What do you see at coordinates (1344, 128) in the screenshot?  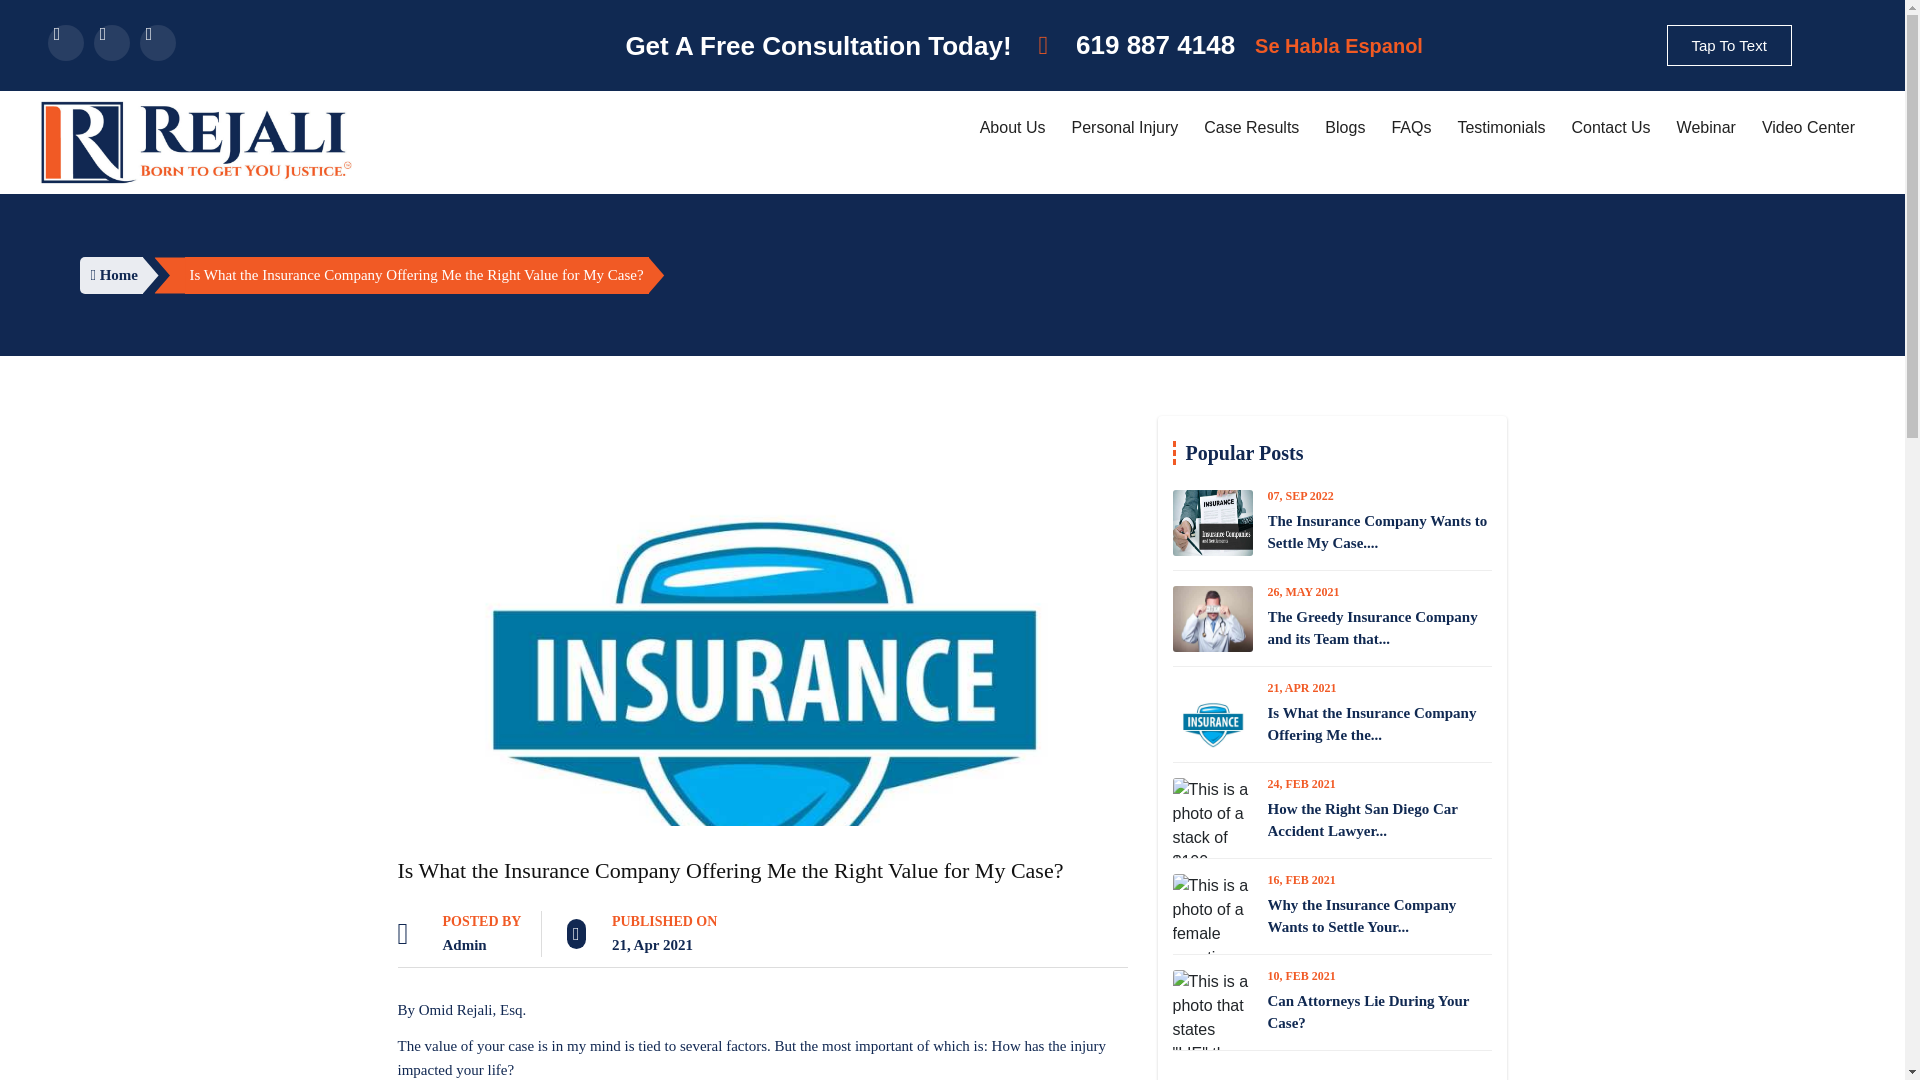 I see `Blogs` at bounding box center [1344, 128].